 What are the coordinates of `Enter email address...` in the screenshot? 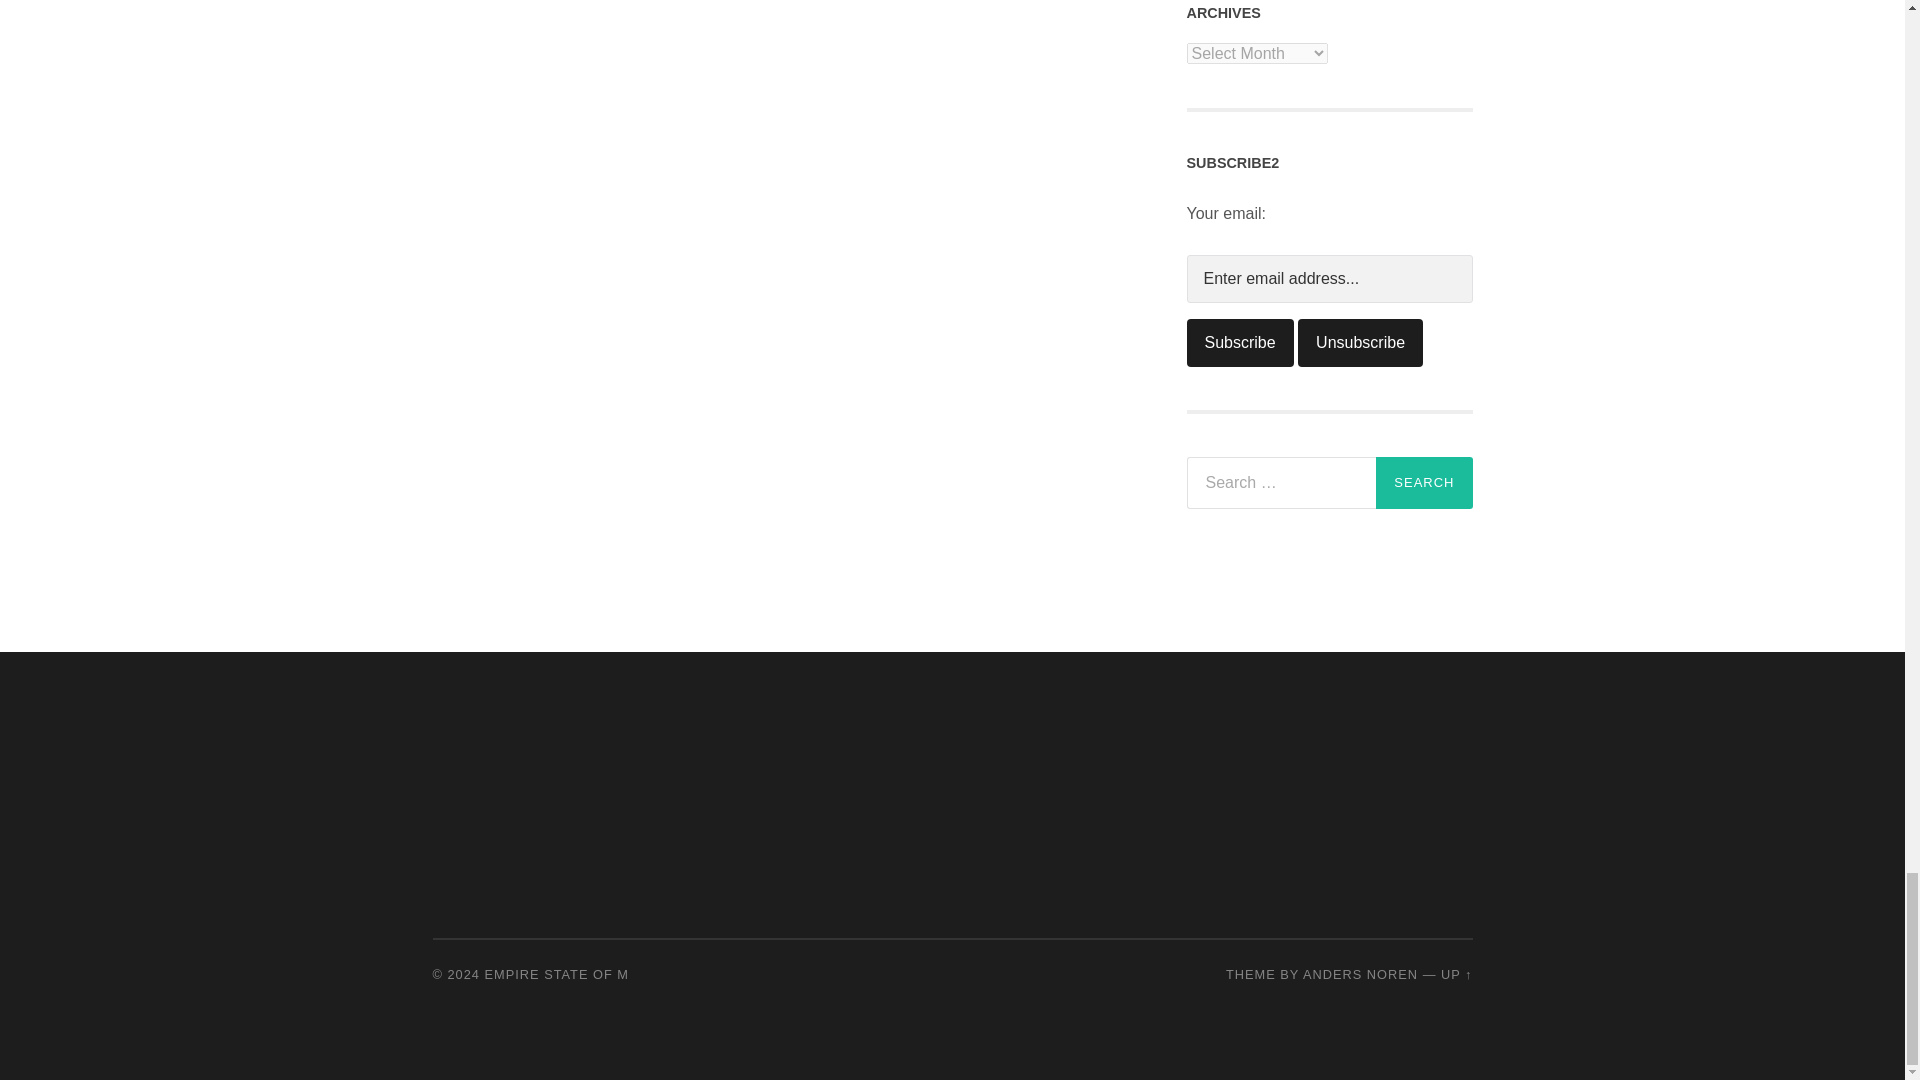 It's located at (1329, 278).